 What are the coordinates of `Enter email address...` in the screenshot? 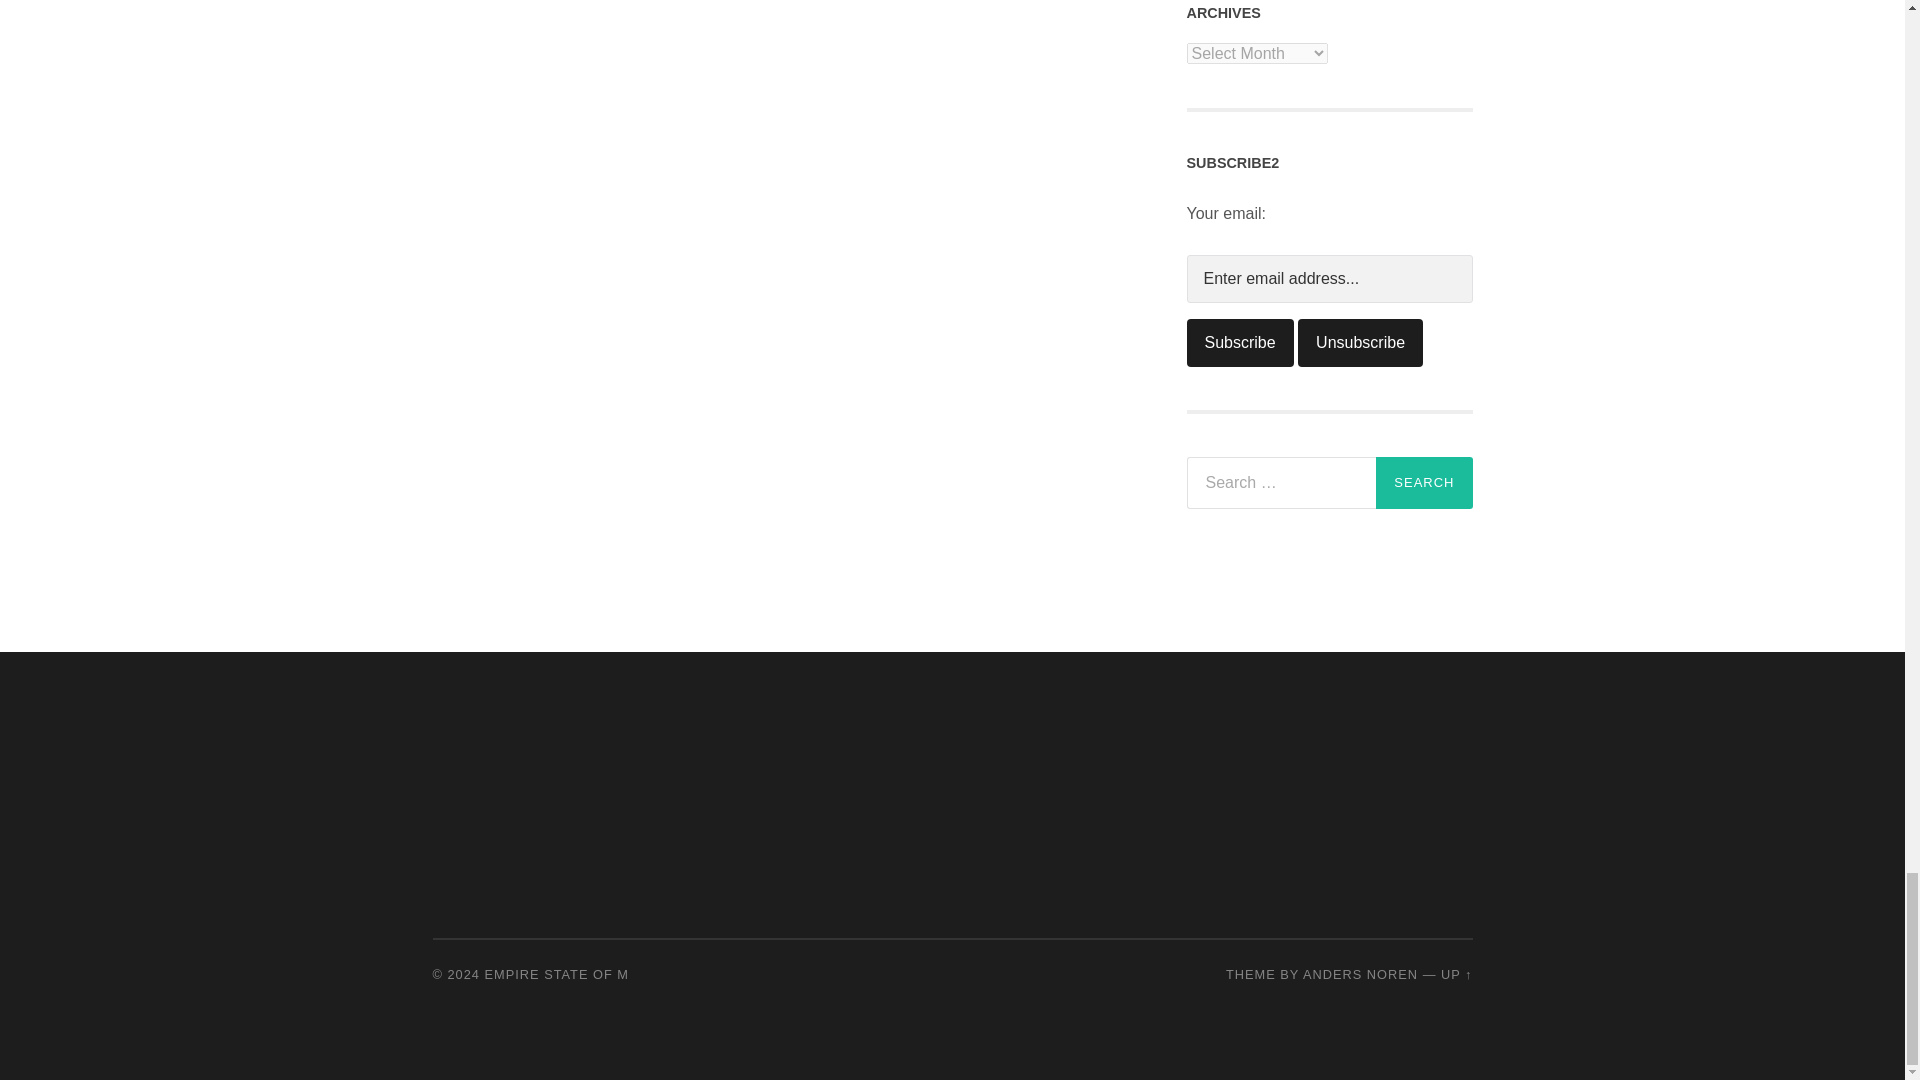 It's located at (1329, 278).